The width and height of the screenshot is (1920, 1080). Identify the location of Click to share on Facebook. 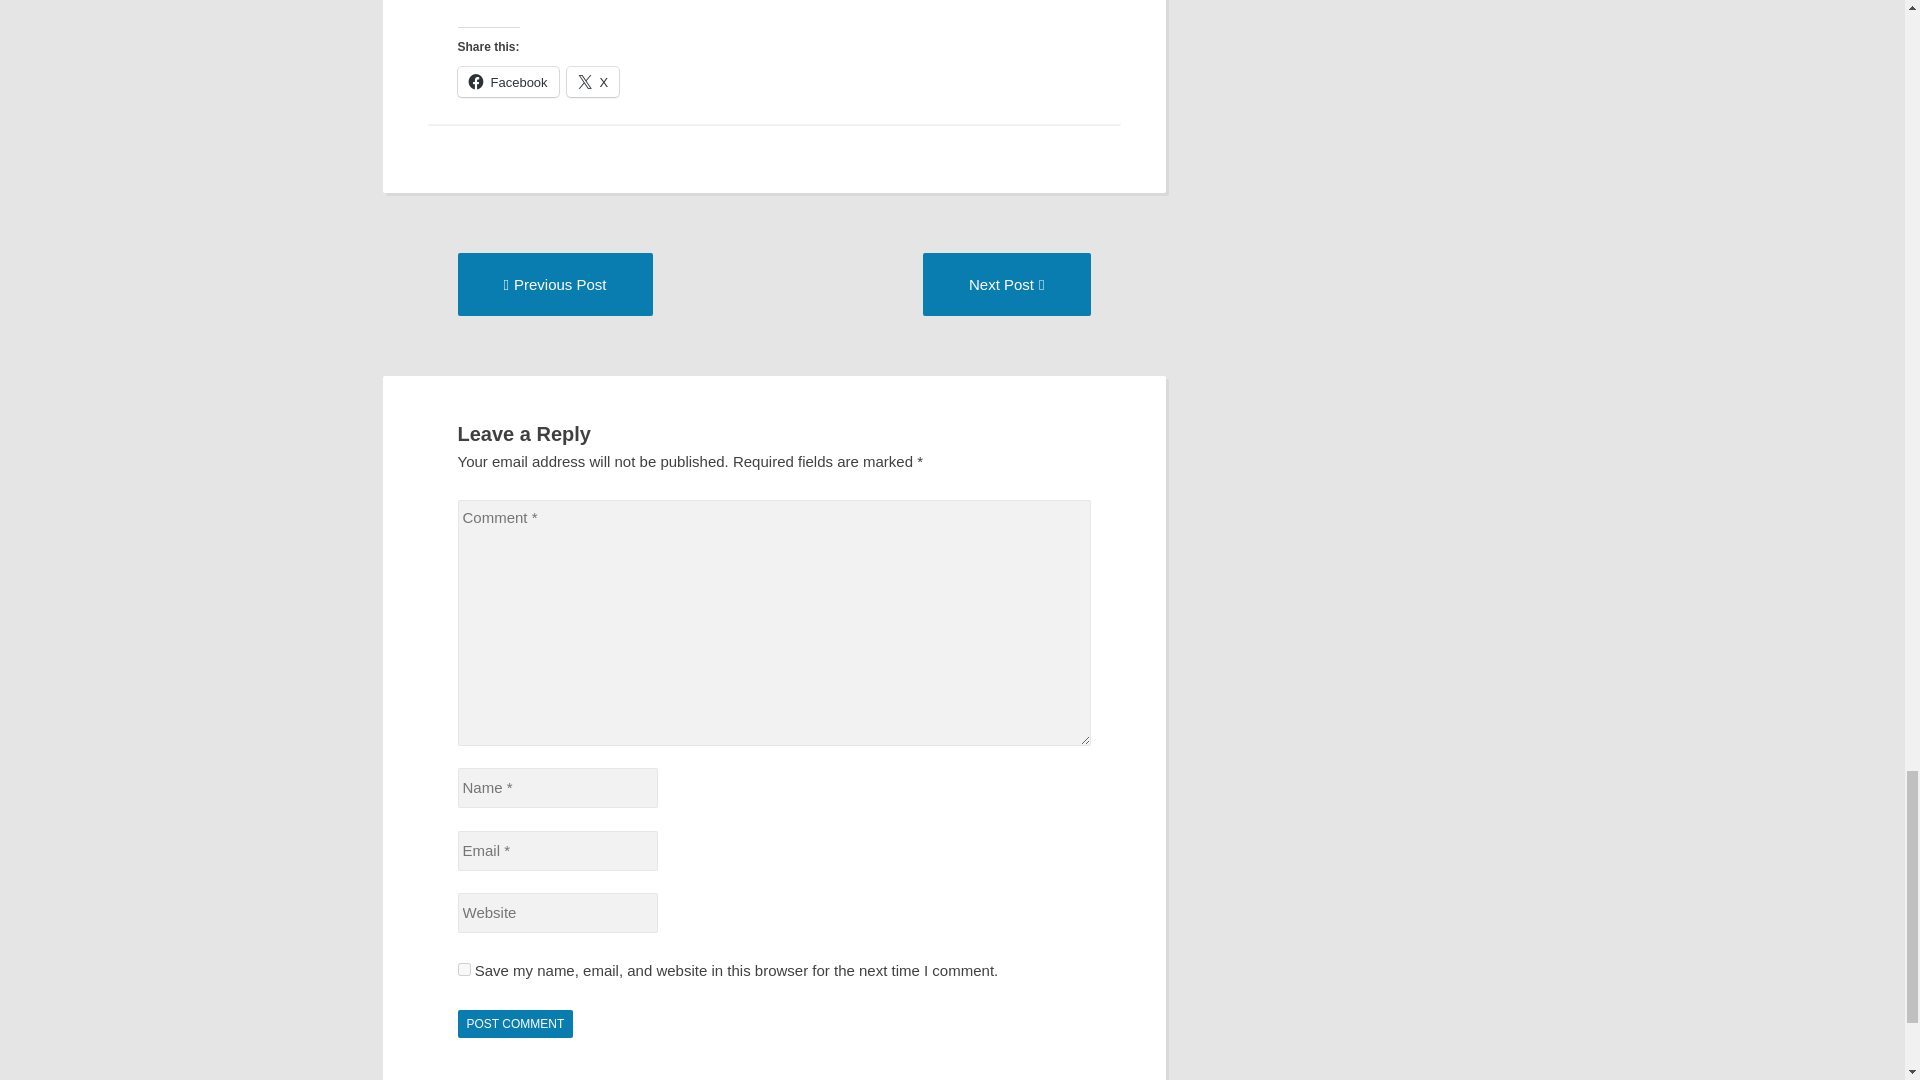
(508, 82).